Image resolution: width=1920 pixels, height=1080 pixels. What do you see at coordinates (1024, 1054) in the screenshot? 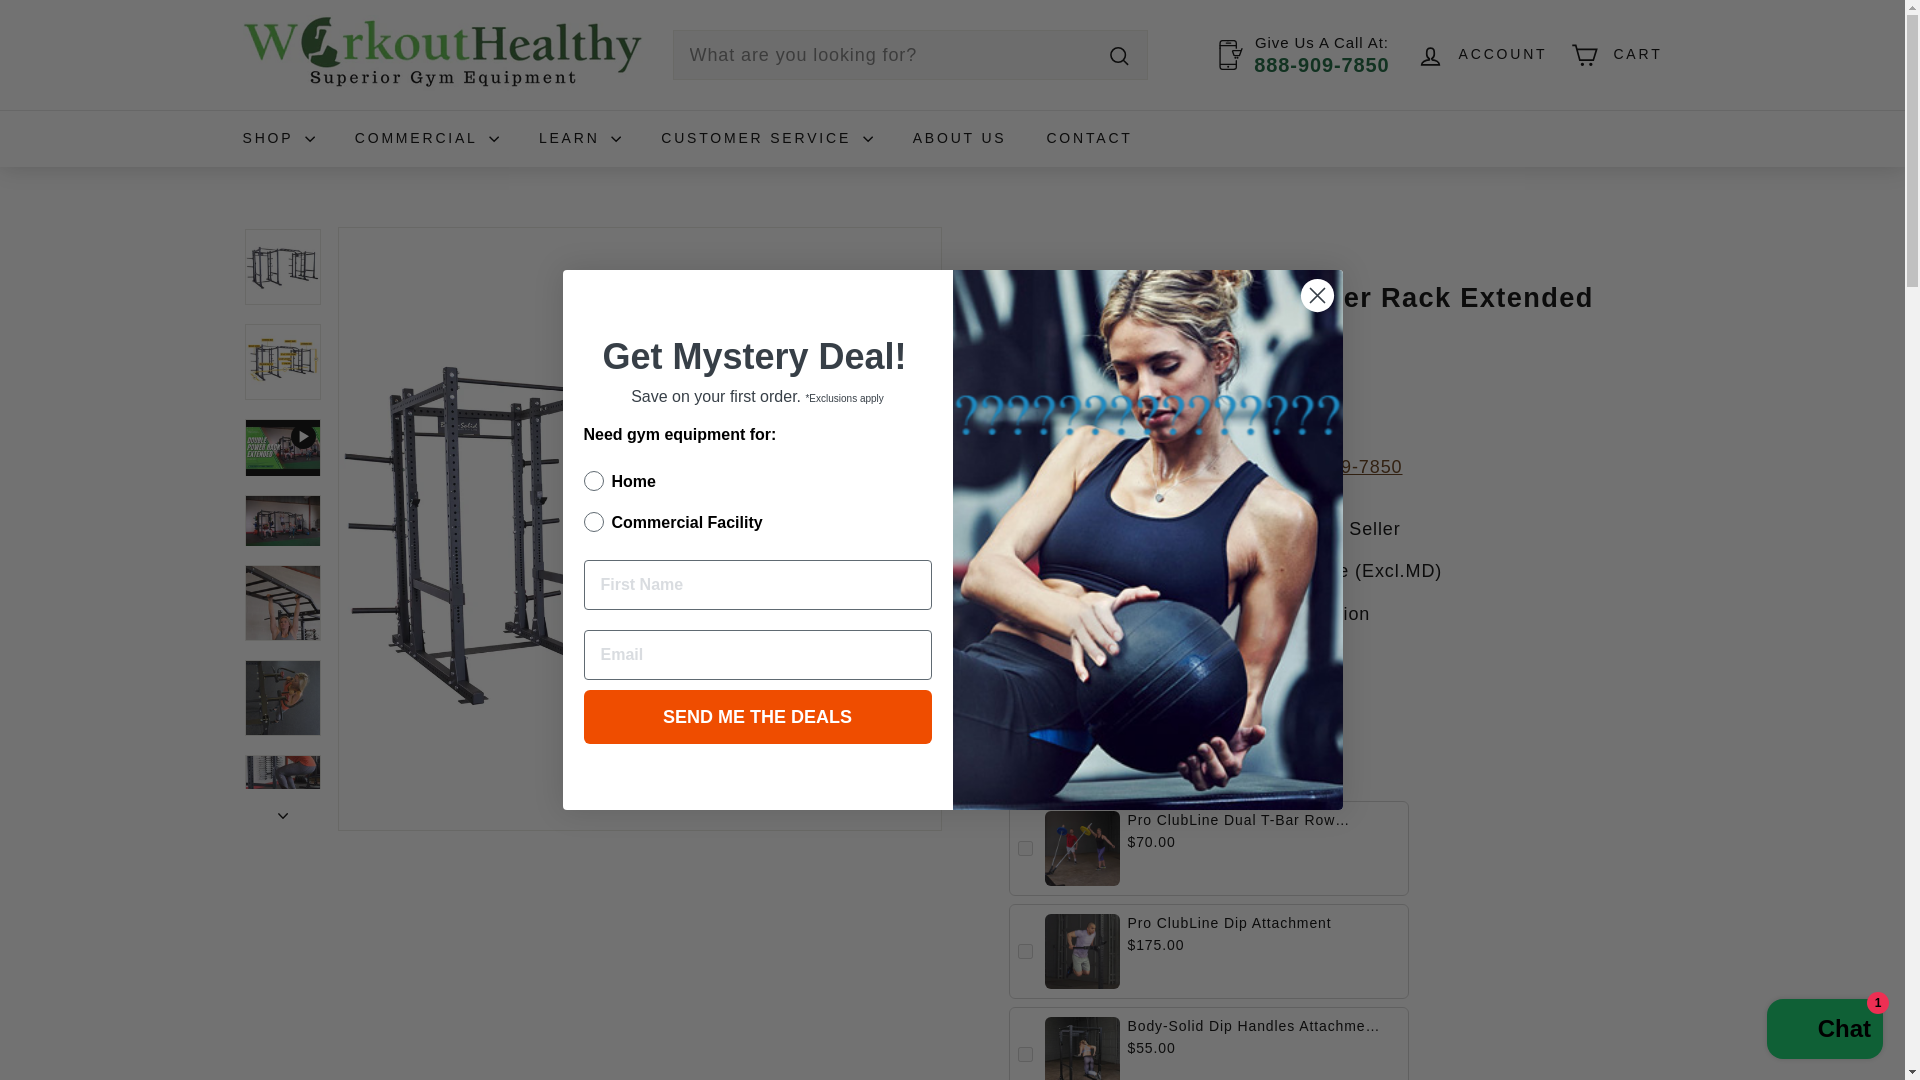
I see `on` at bounding box center [1024, 1054].